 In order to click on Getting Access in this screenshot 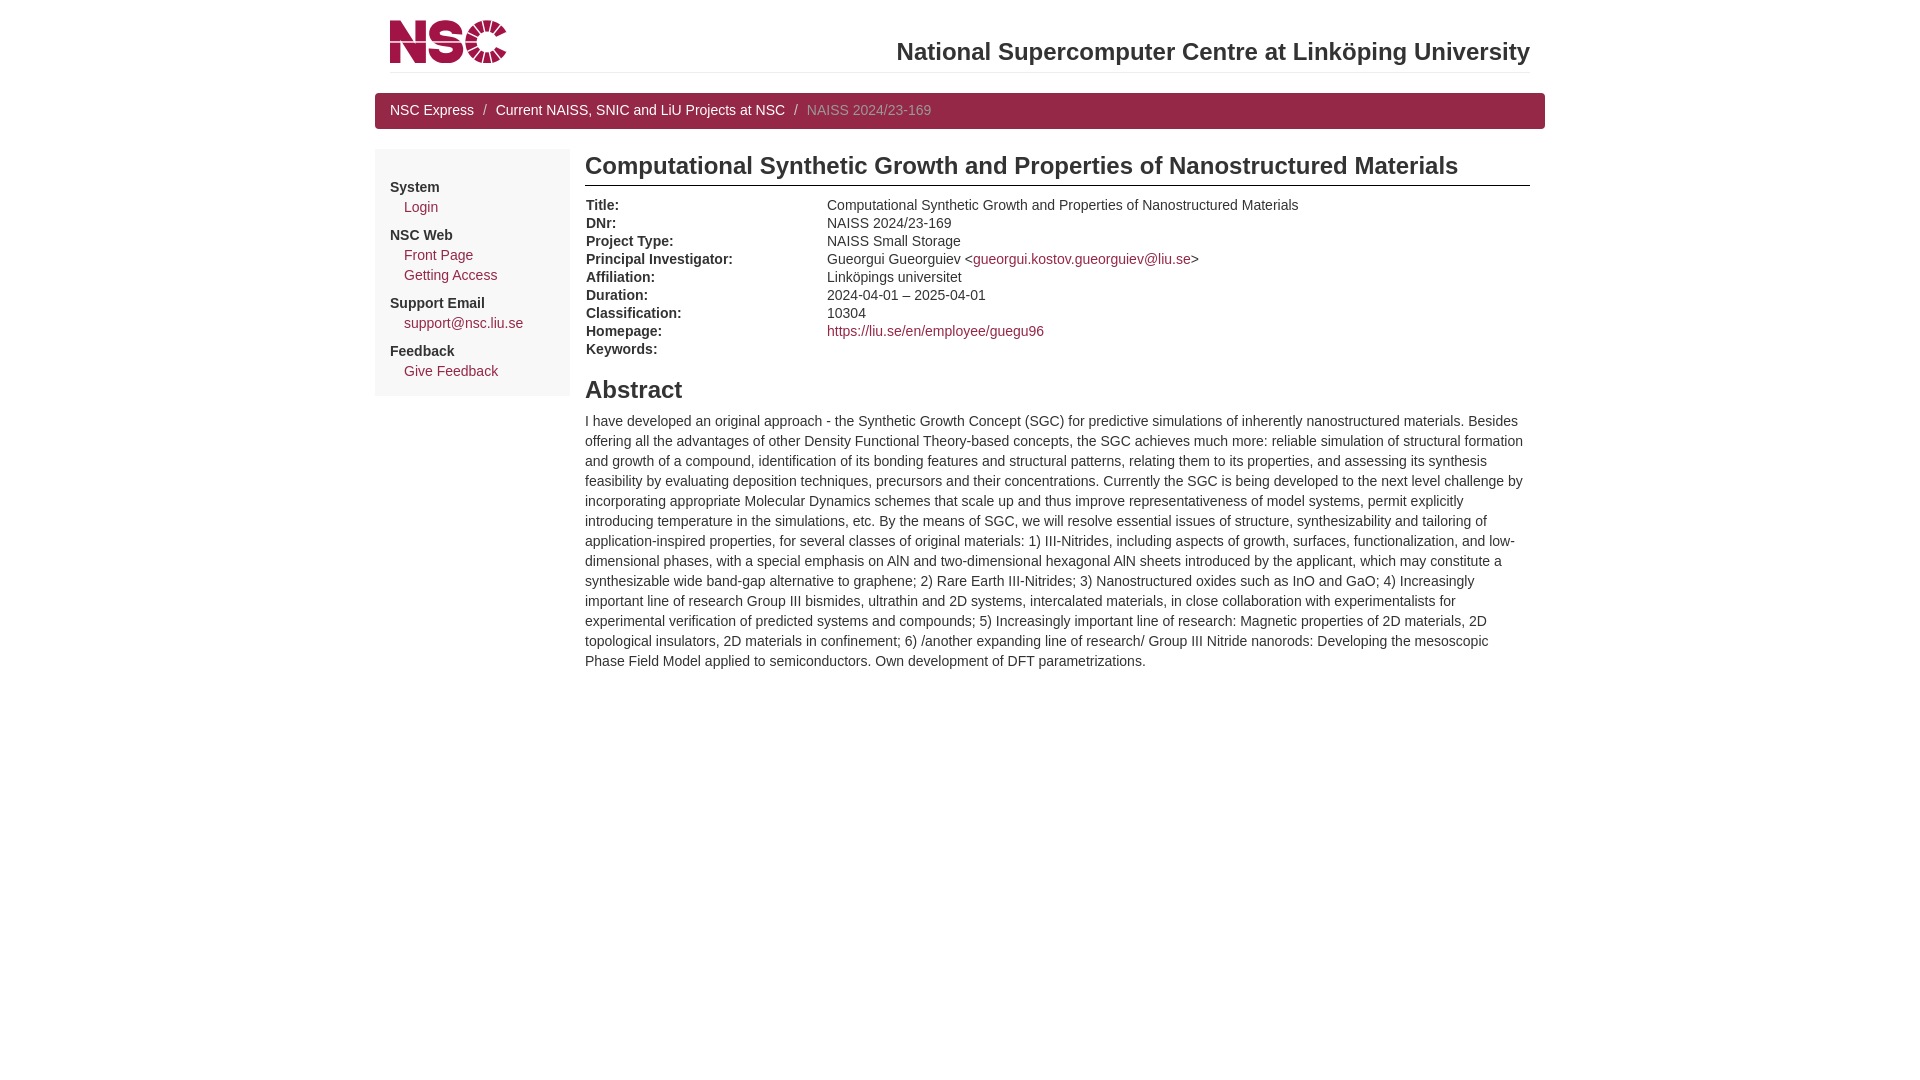, I will do `click(450, 274)`.